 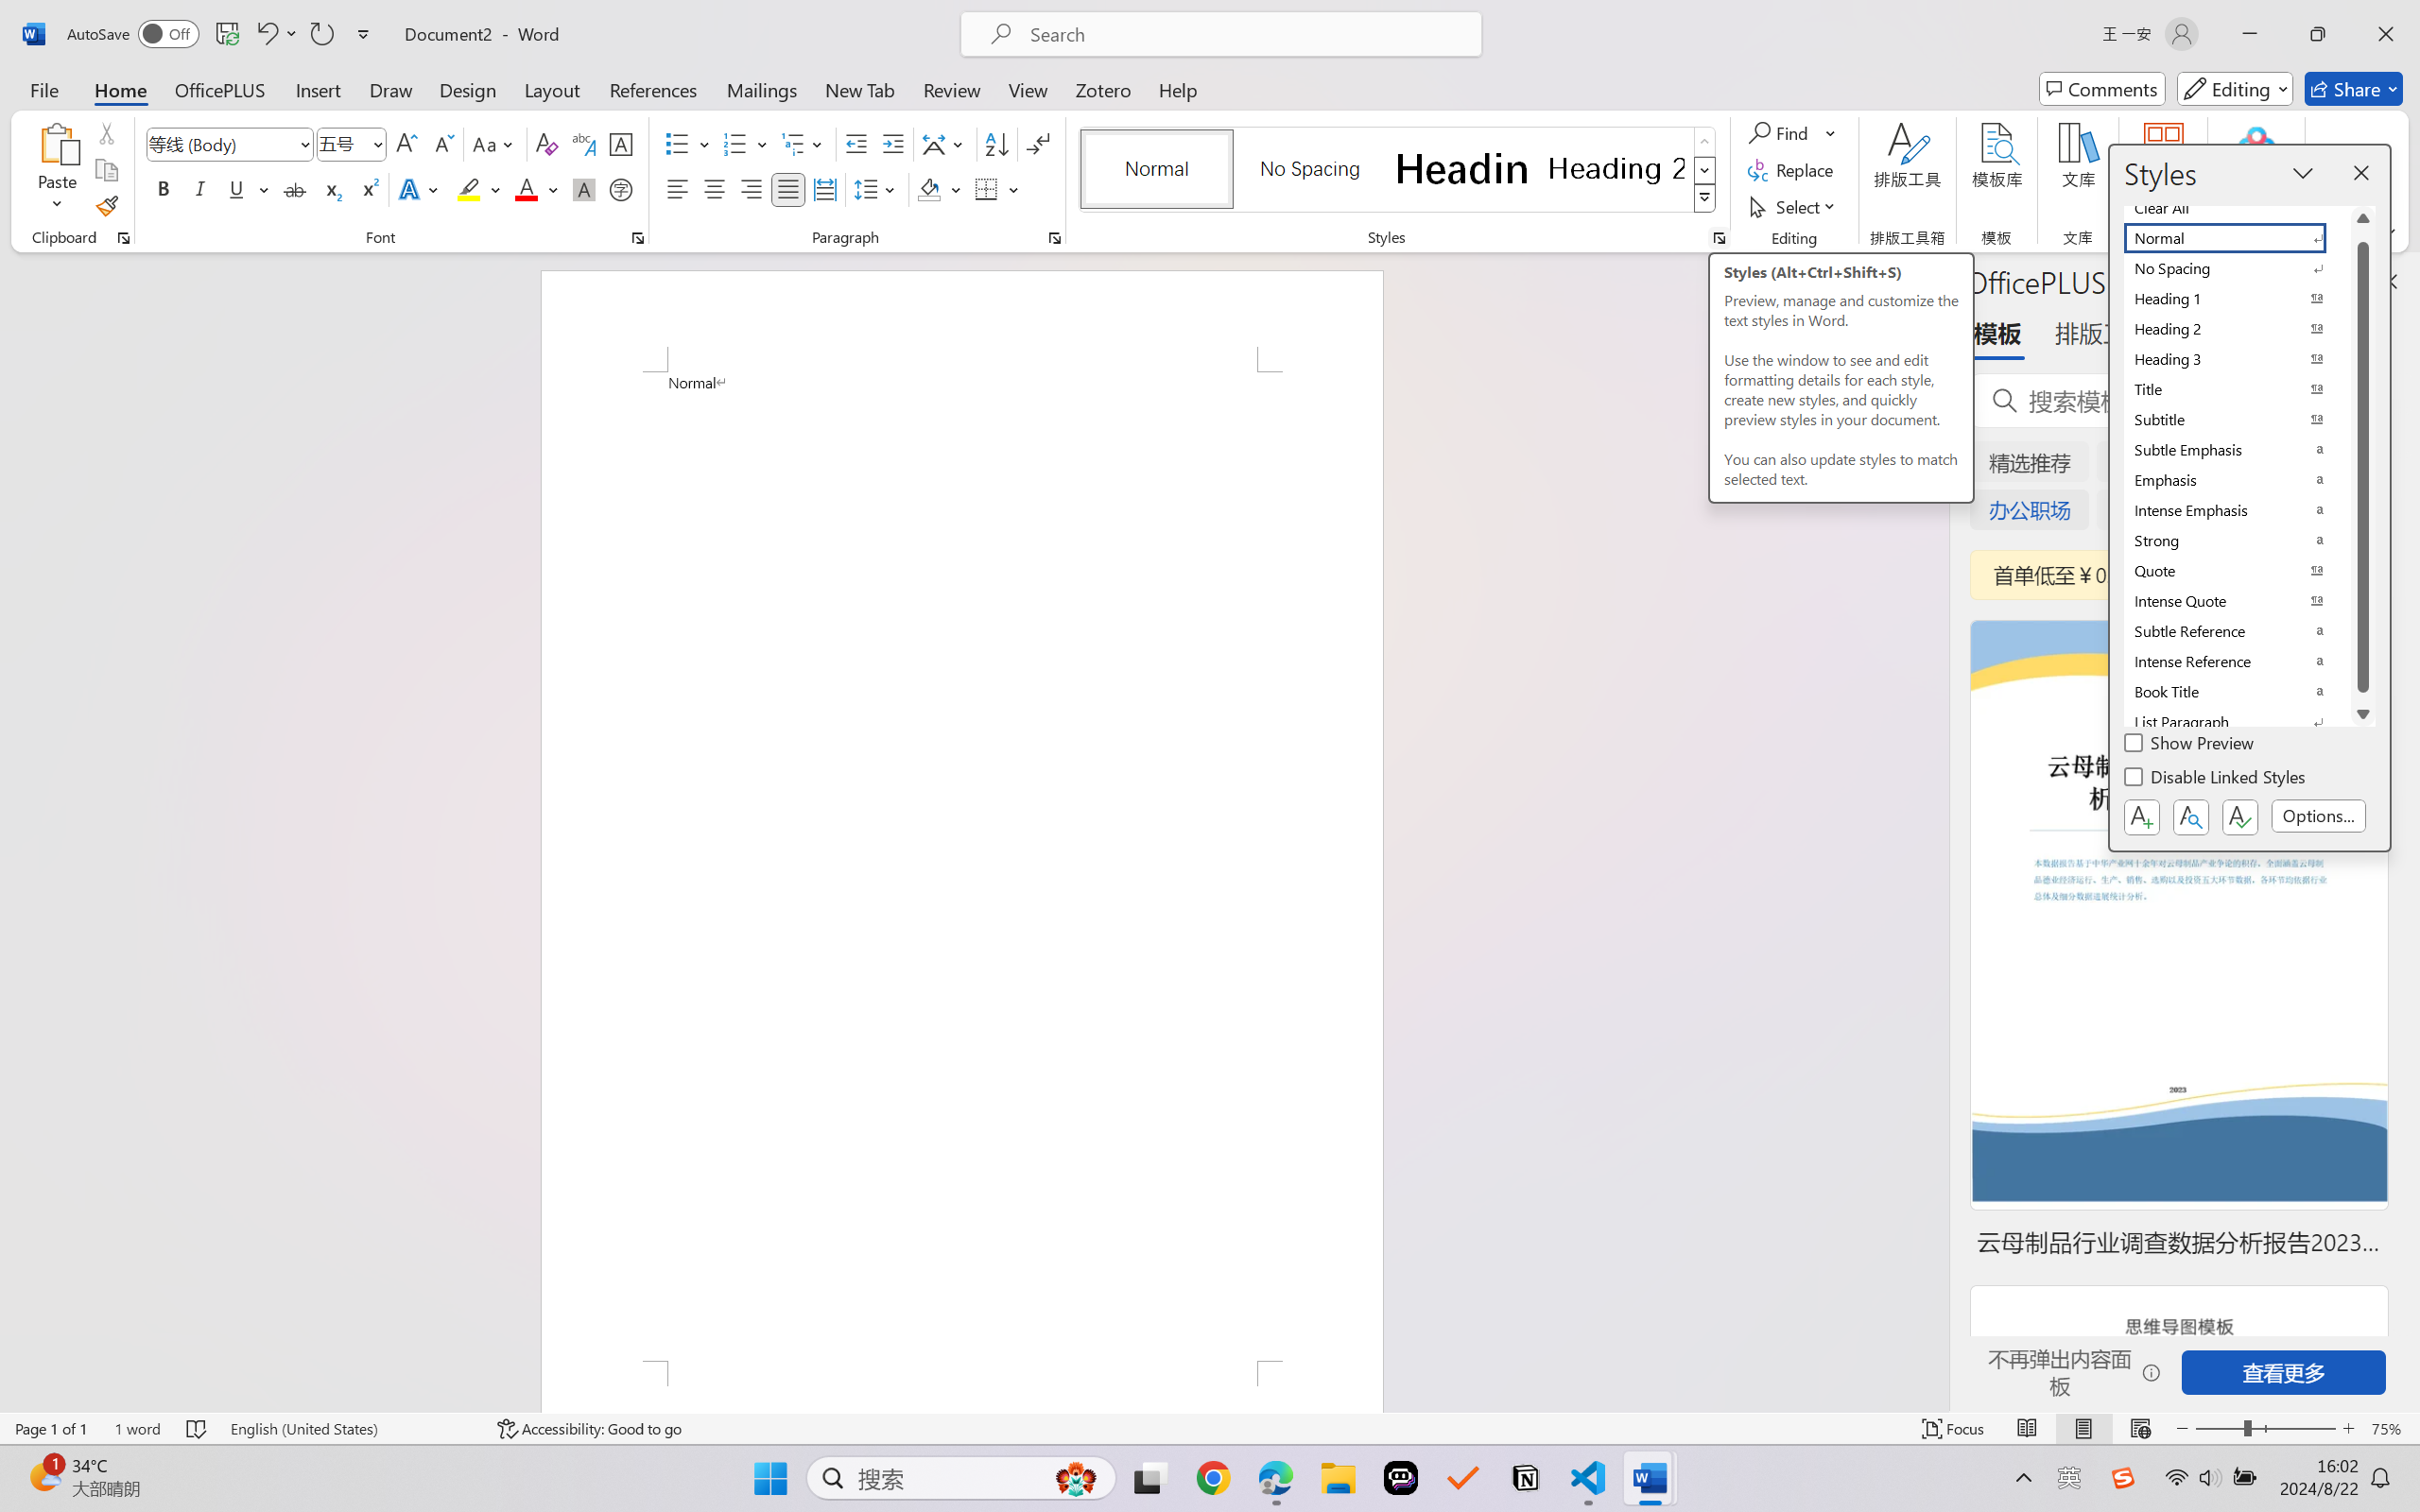 I want to click on Heading 2, so click(x=1616, y=168).